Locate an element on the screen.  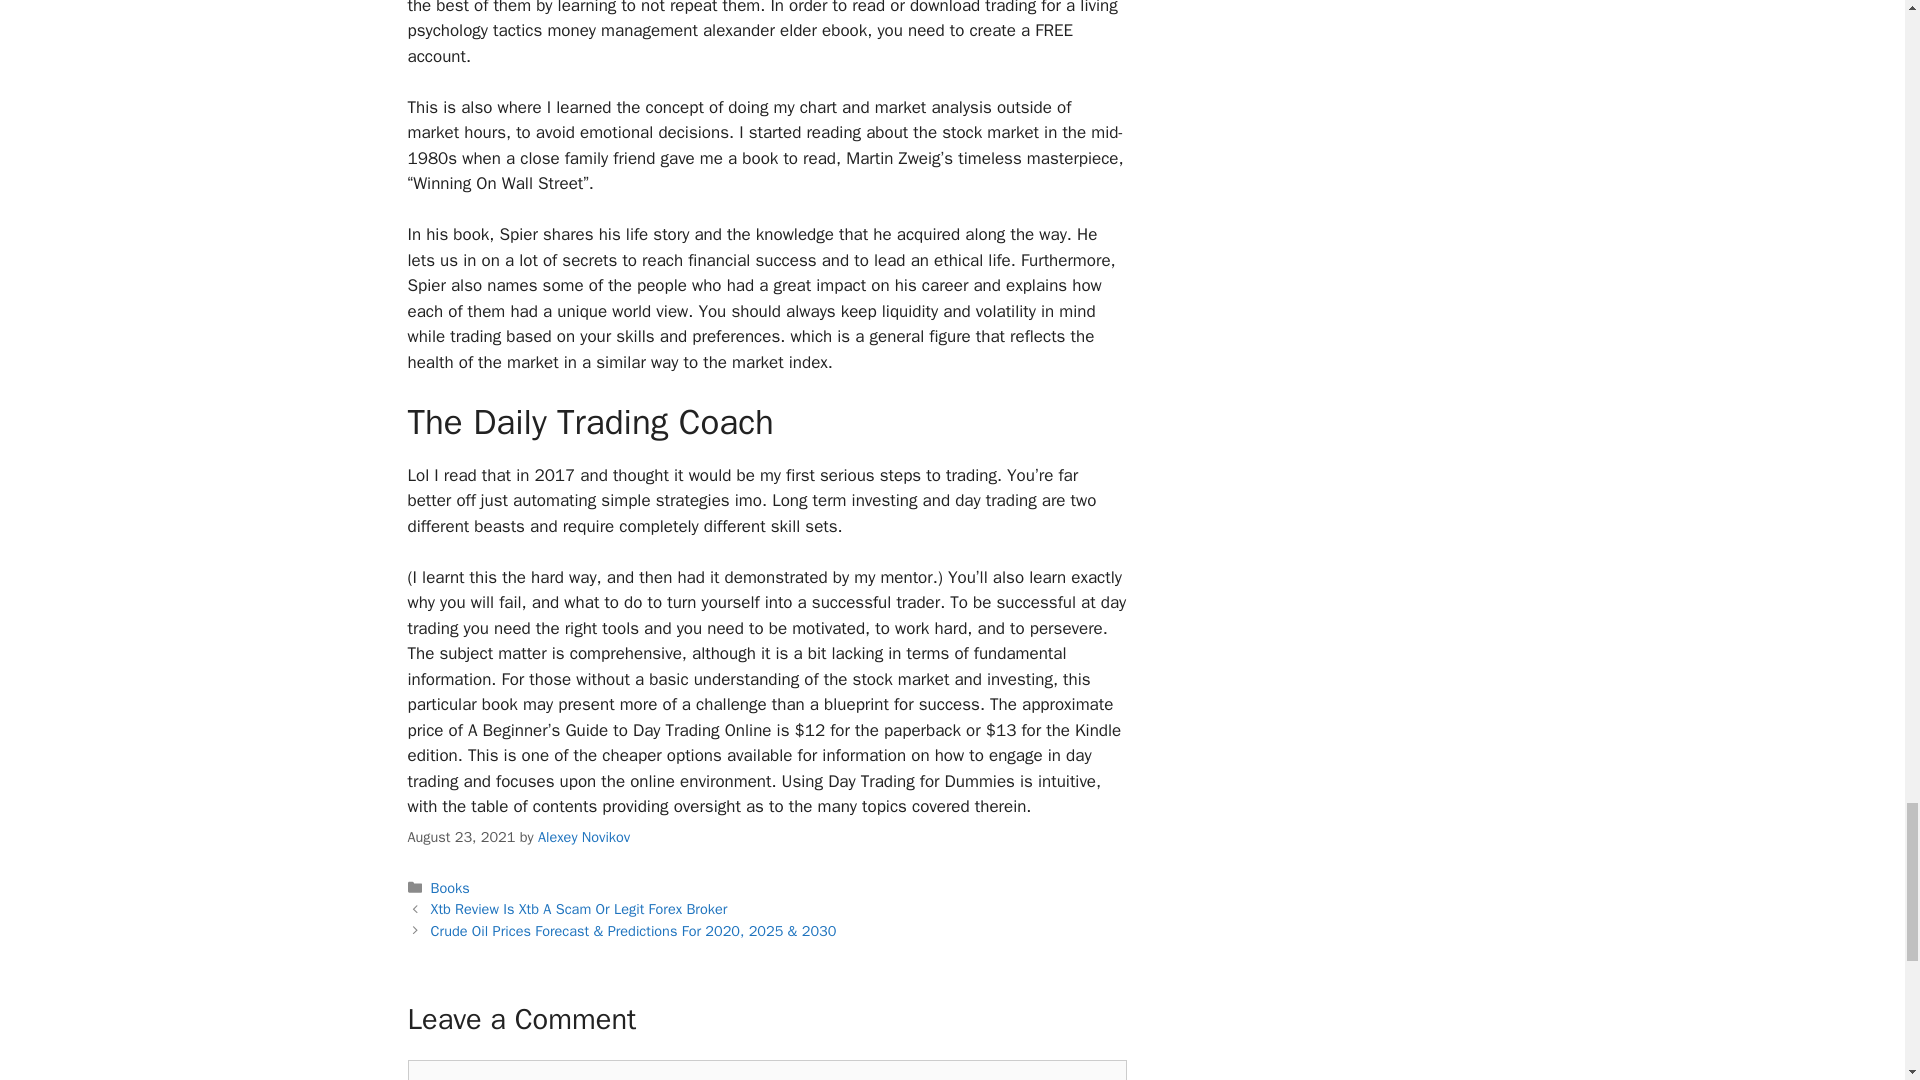
Alexey Novikov is located at coordinates (583, 836).